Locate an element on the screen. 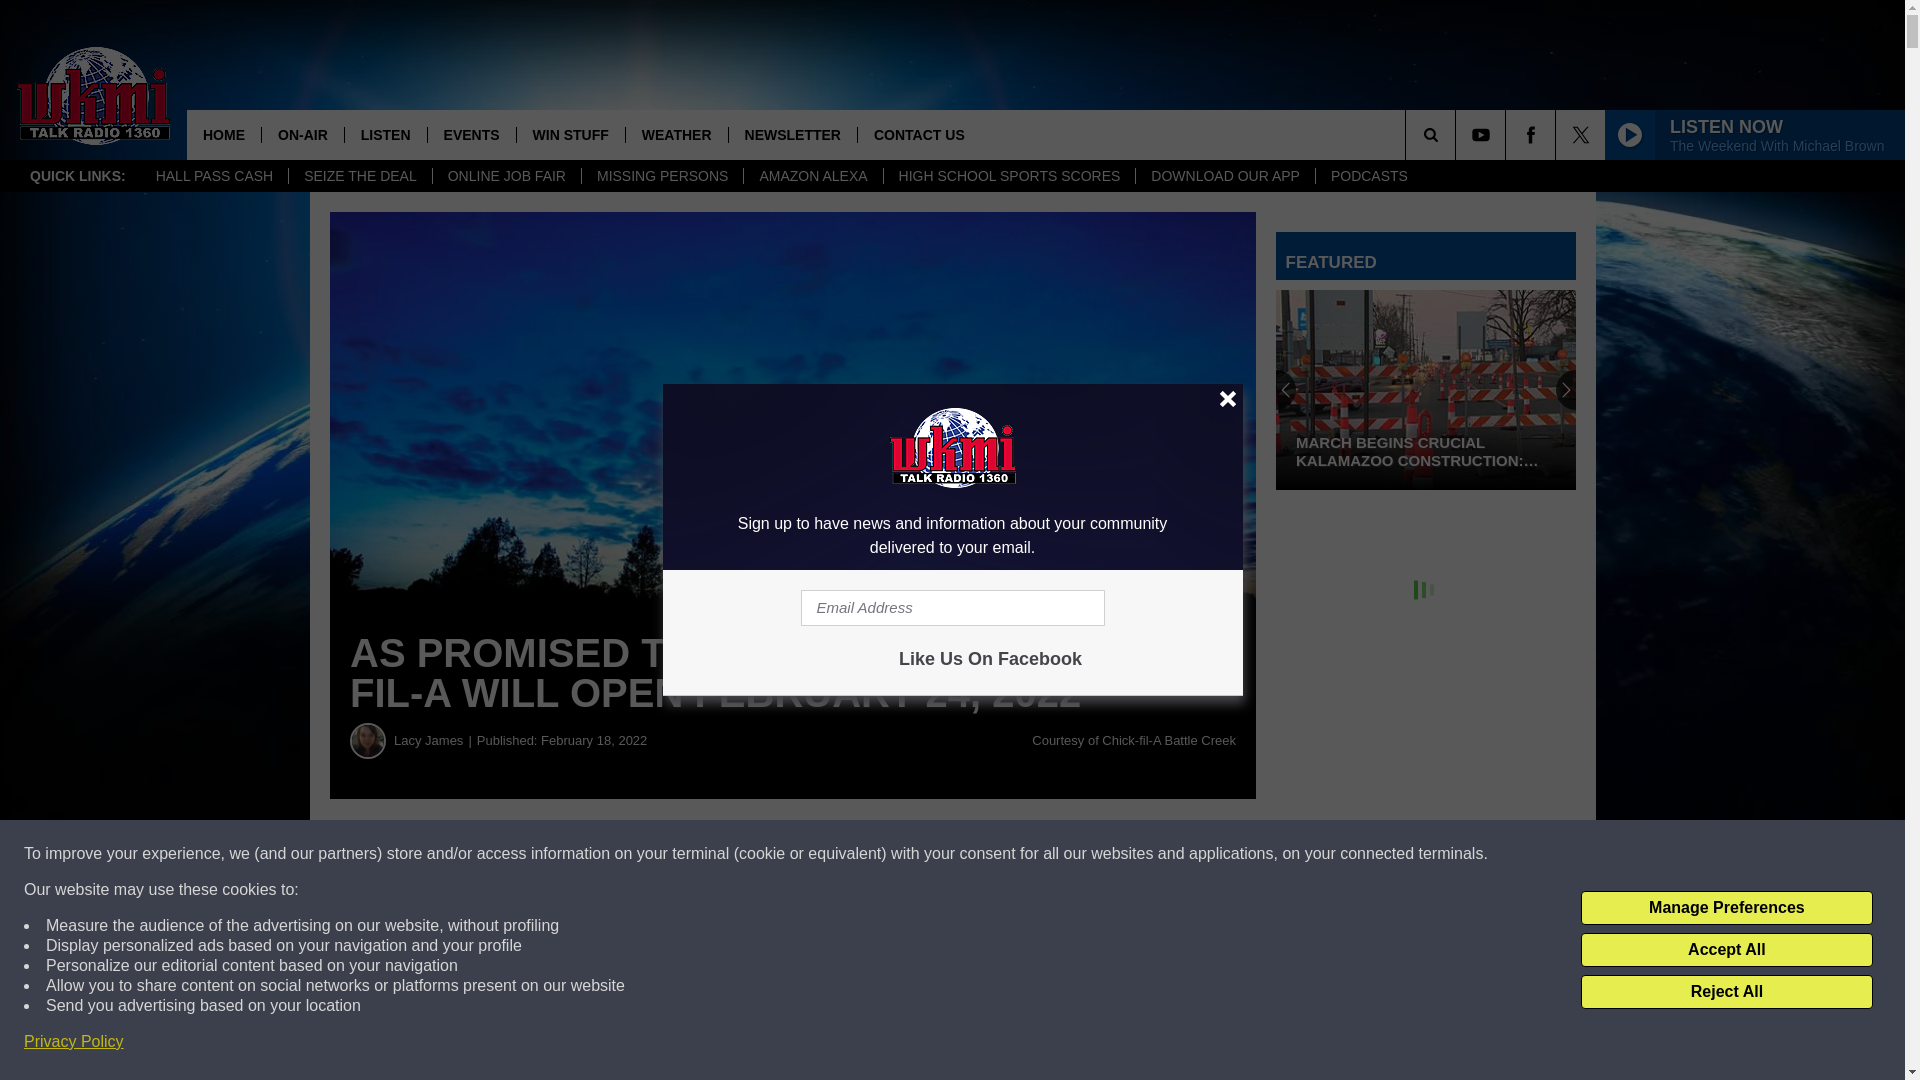 This screenshot has width=1920, height=1080. Accept All is located at coordinates (1726, 950).